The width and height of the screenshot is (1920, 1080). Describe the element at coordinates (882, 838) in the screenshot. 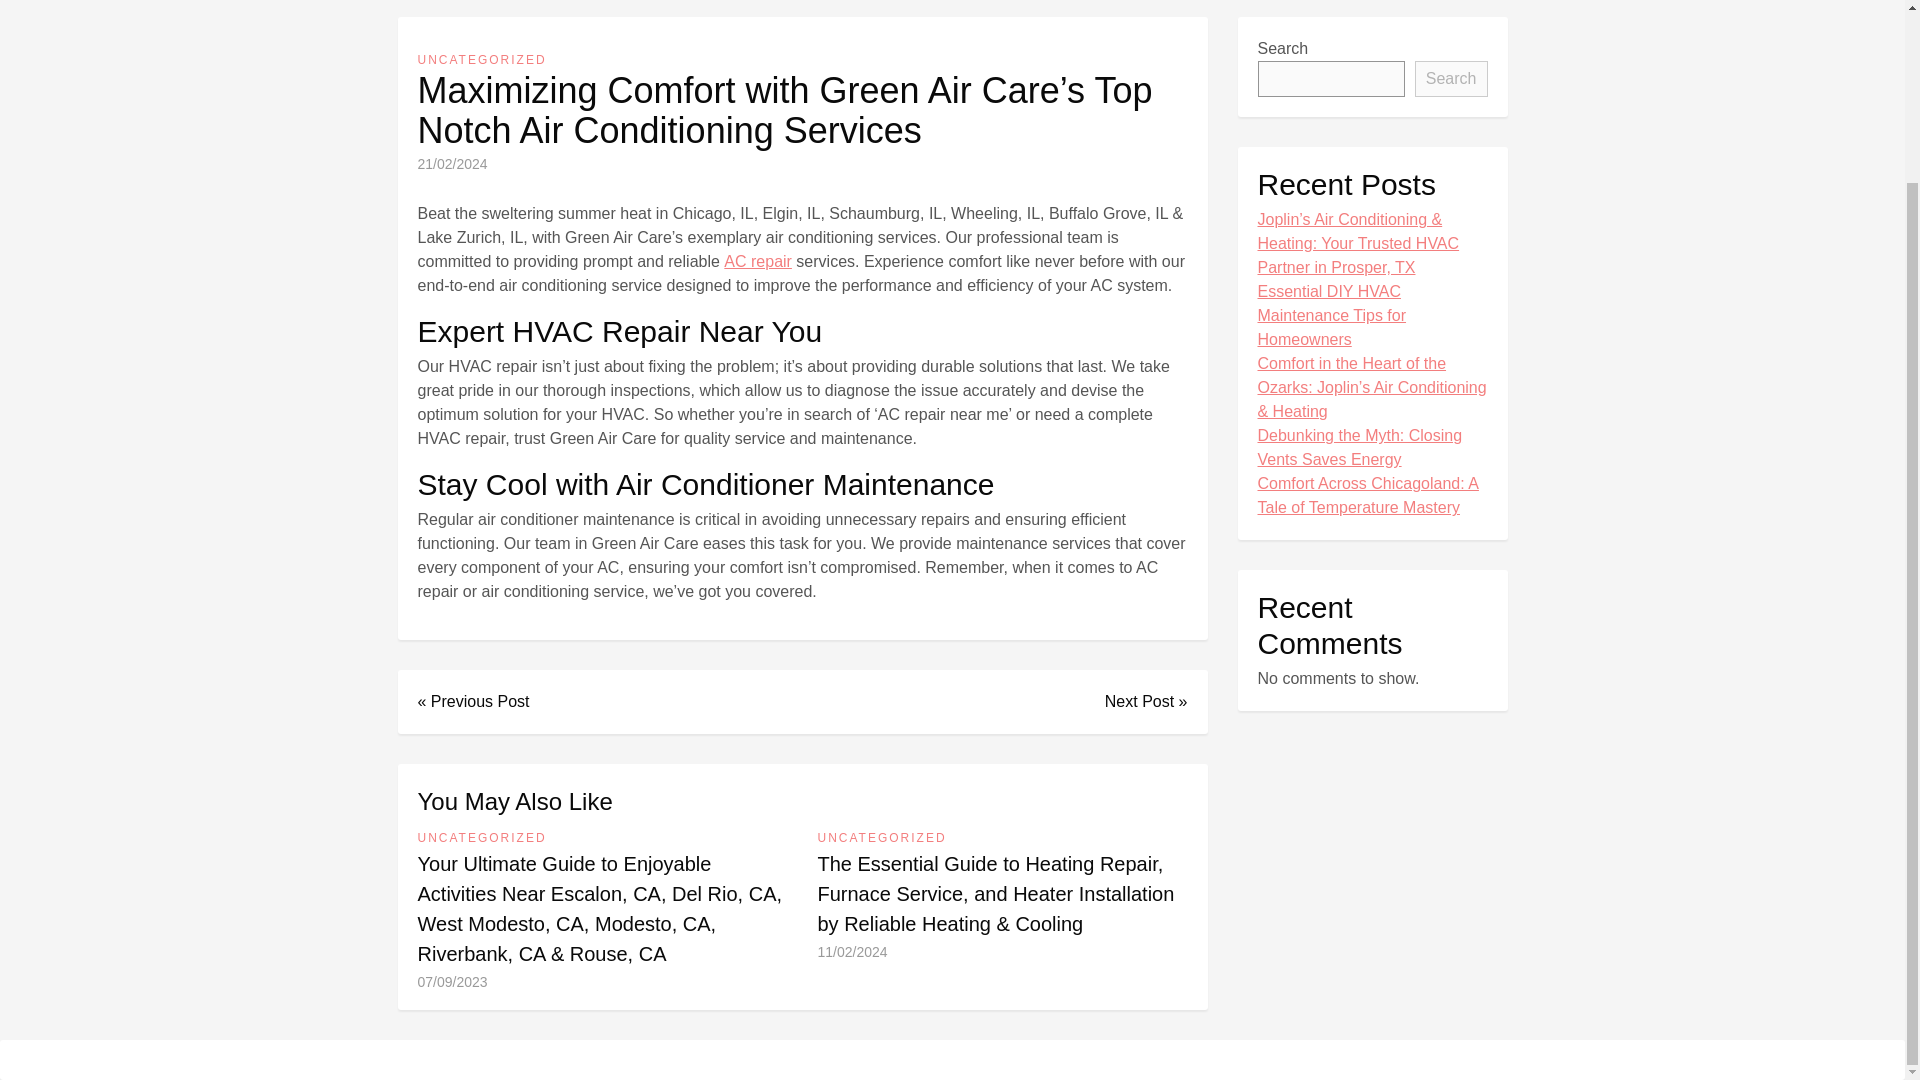

I see `UNCATEGORIZED` at that location.